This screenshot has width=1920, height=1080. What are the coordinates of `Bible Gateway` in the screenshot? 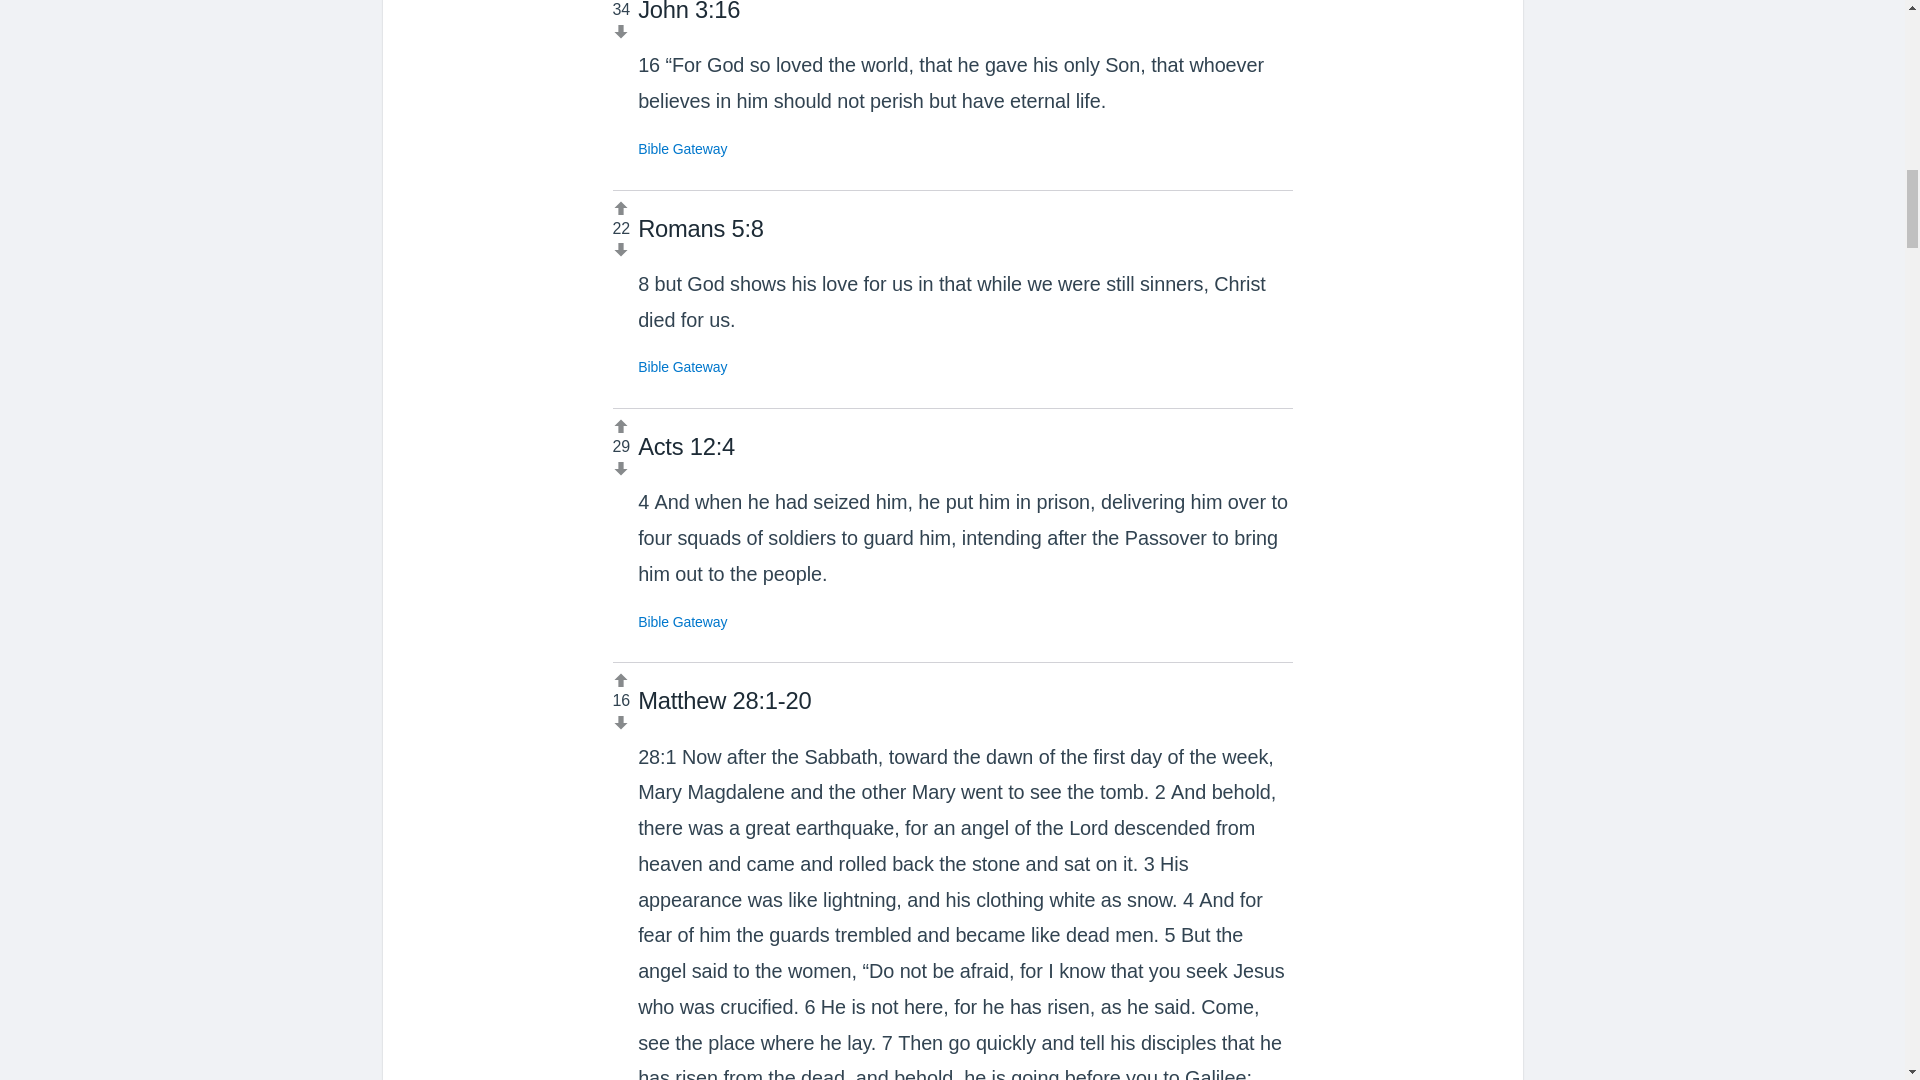 It's located at (682, 622).